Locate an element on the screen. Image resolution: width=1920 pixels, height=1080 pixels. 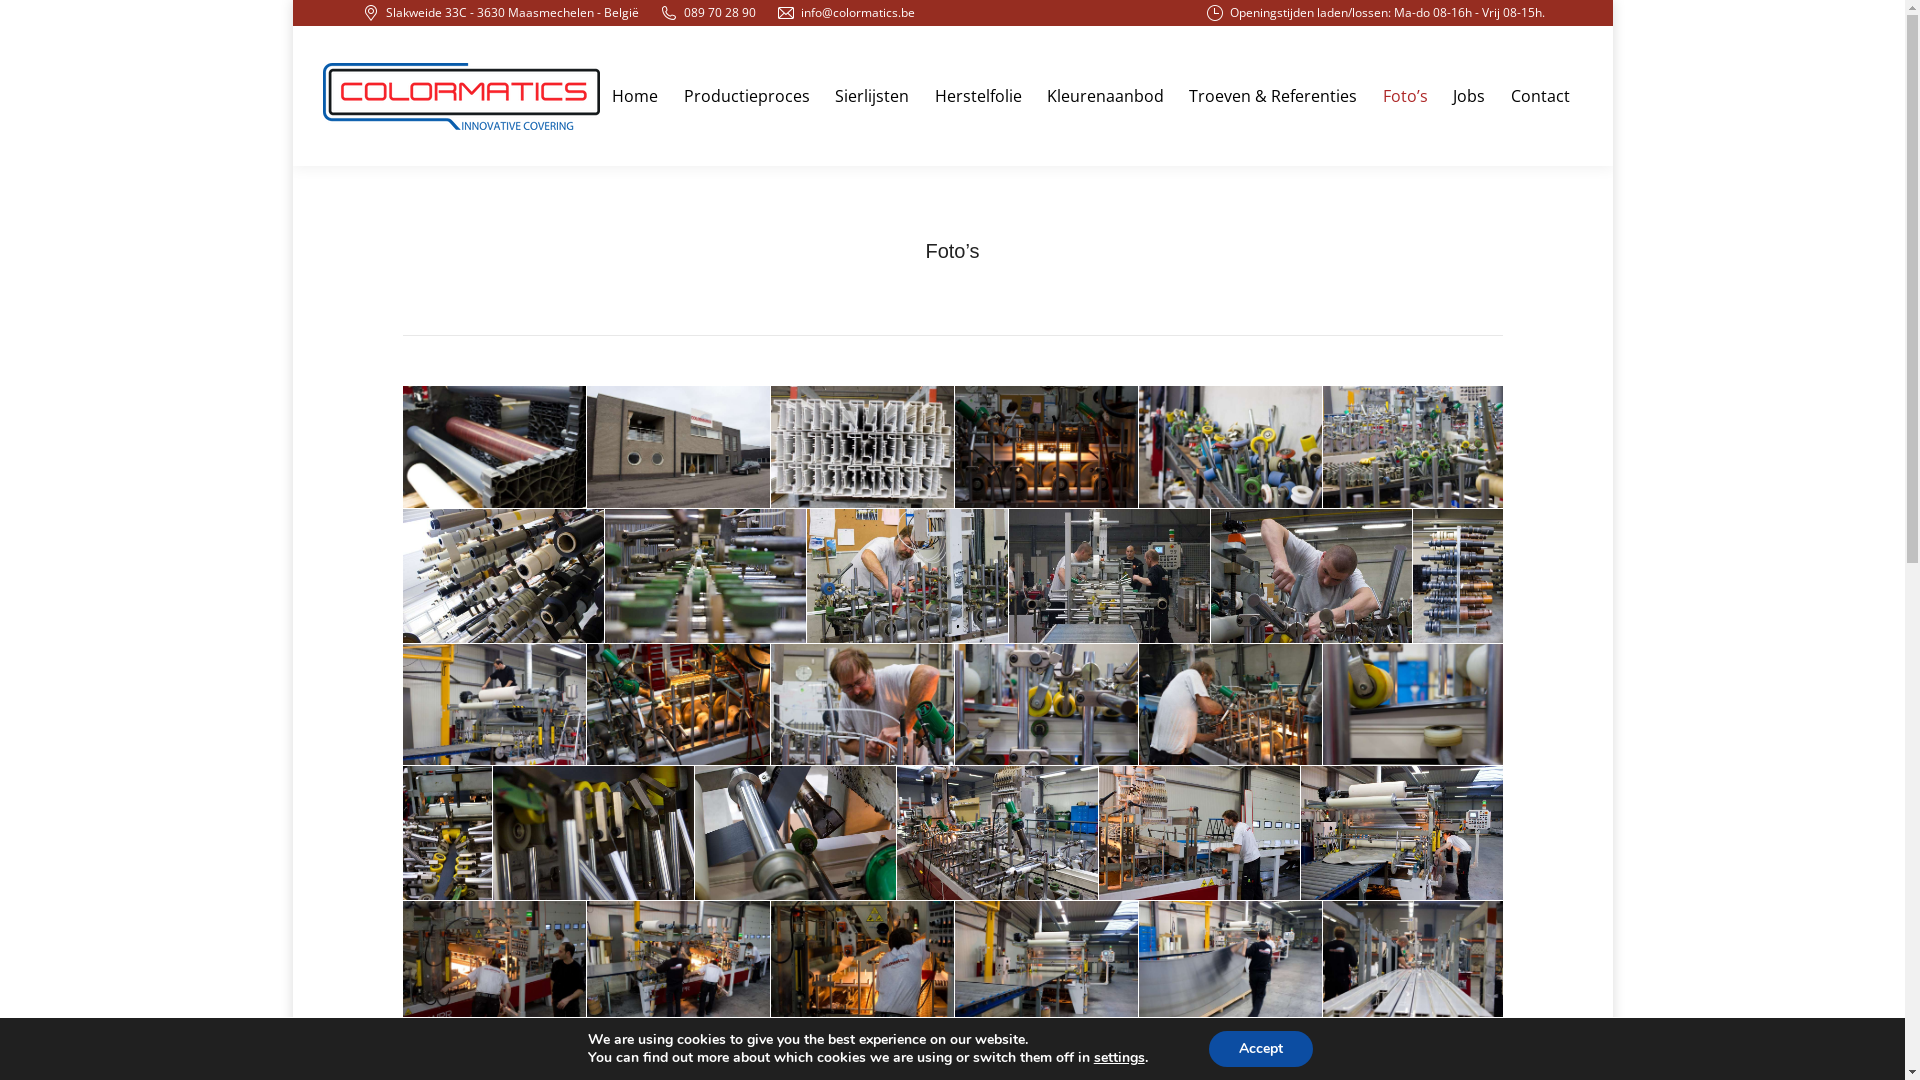
colormatics-0633 is located at coordinates (862, 447).